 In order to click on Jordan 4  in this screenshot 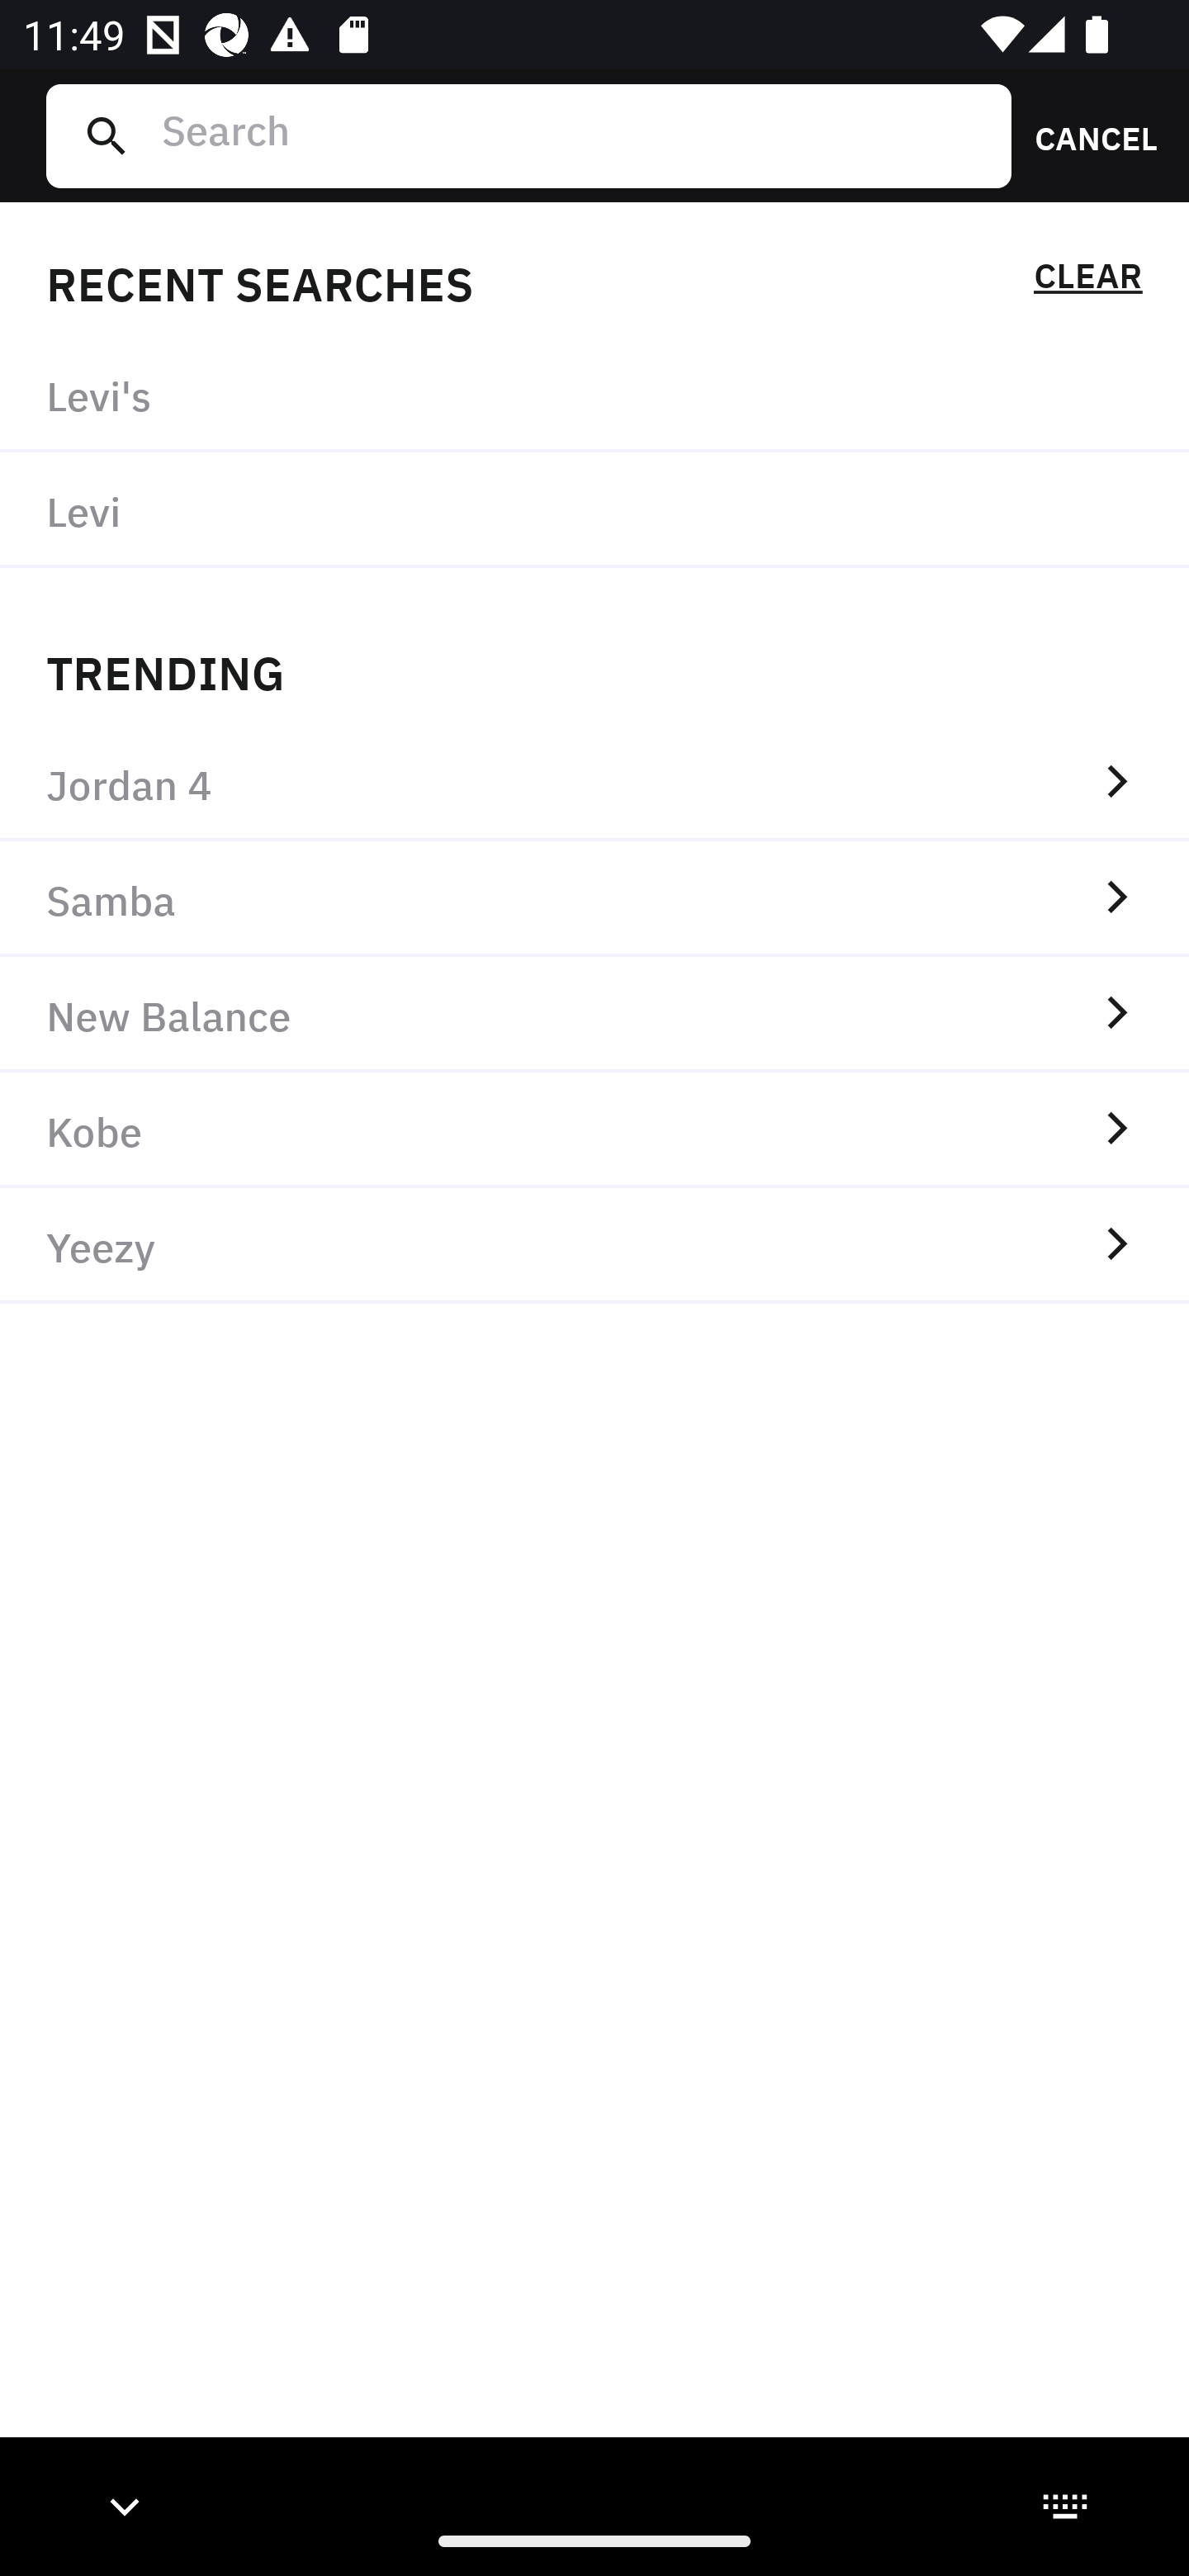, I will do `click(594, 784)`.